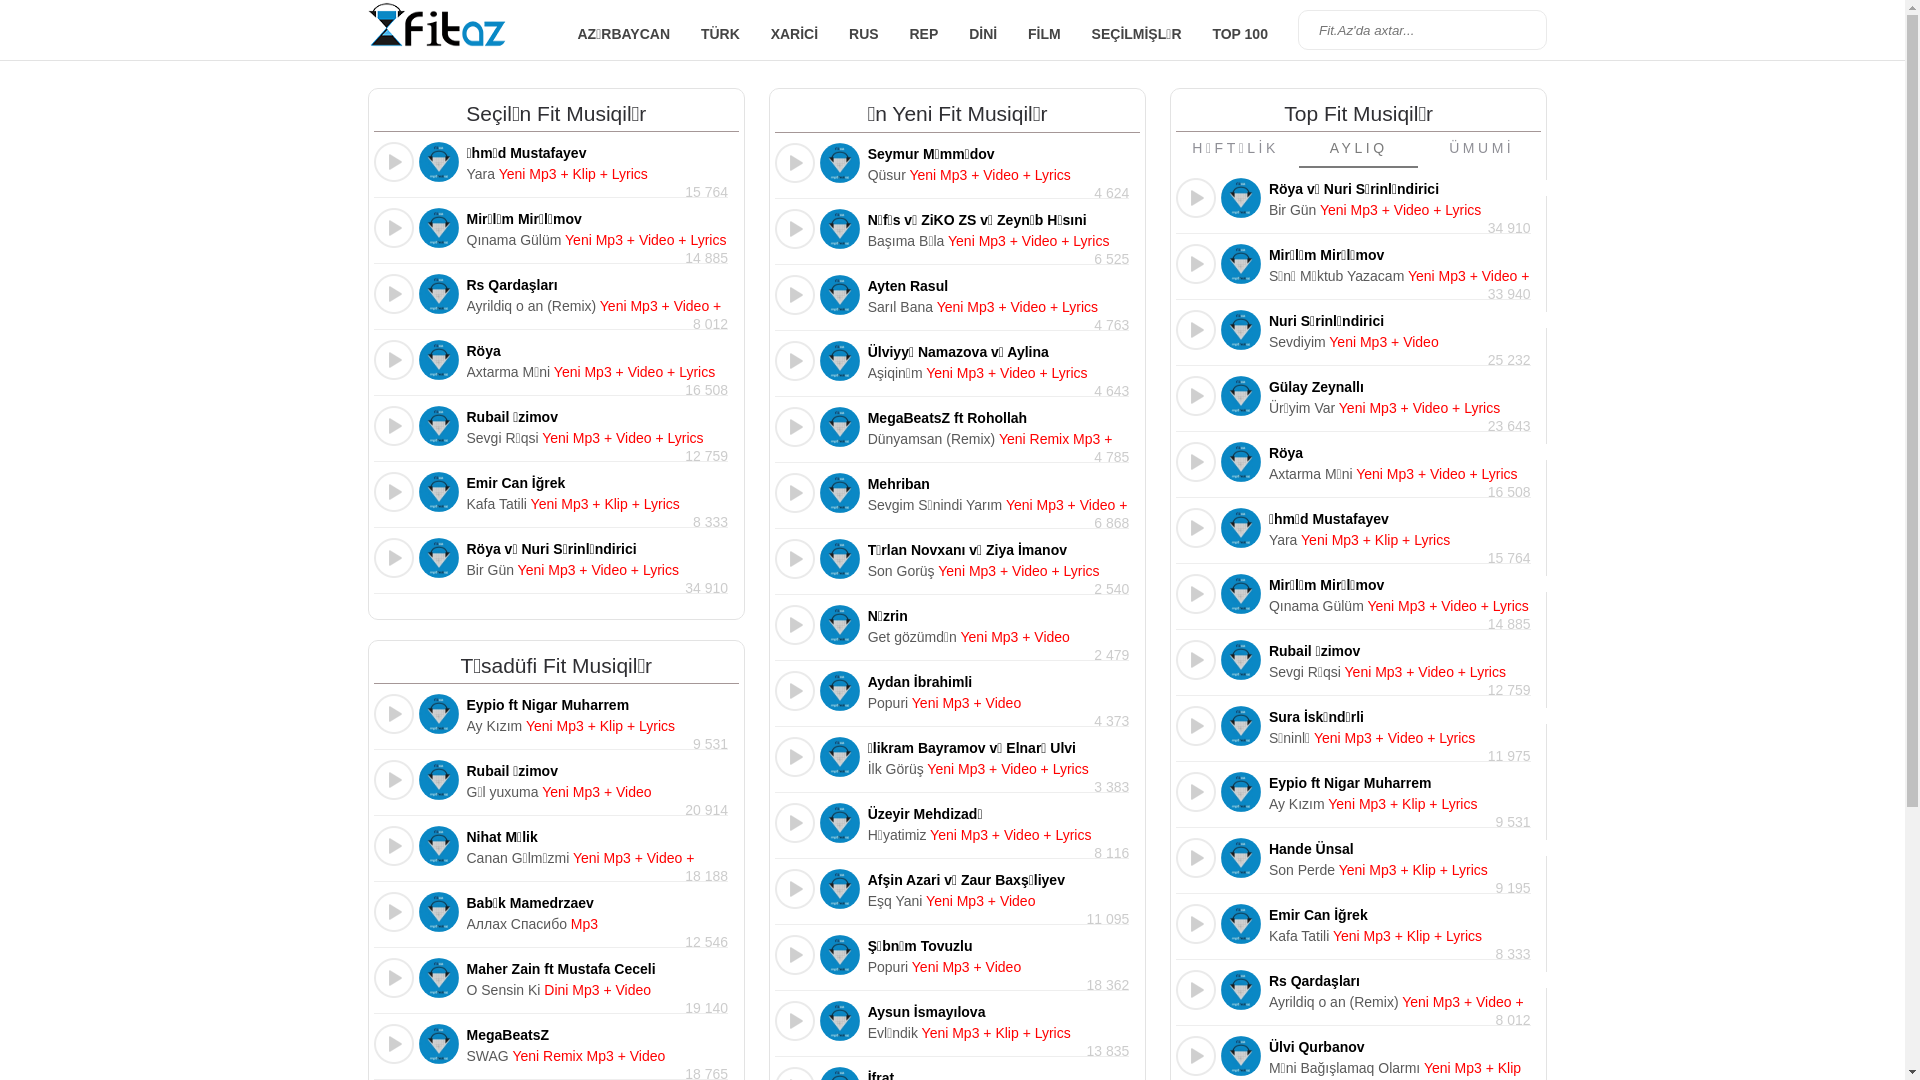  I want to click on XARICI, so click(794, 34).